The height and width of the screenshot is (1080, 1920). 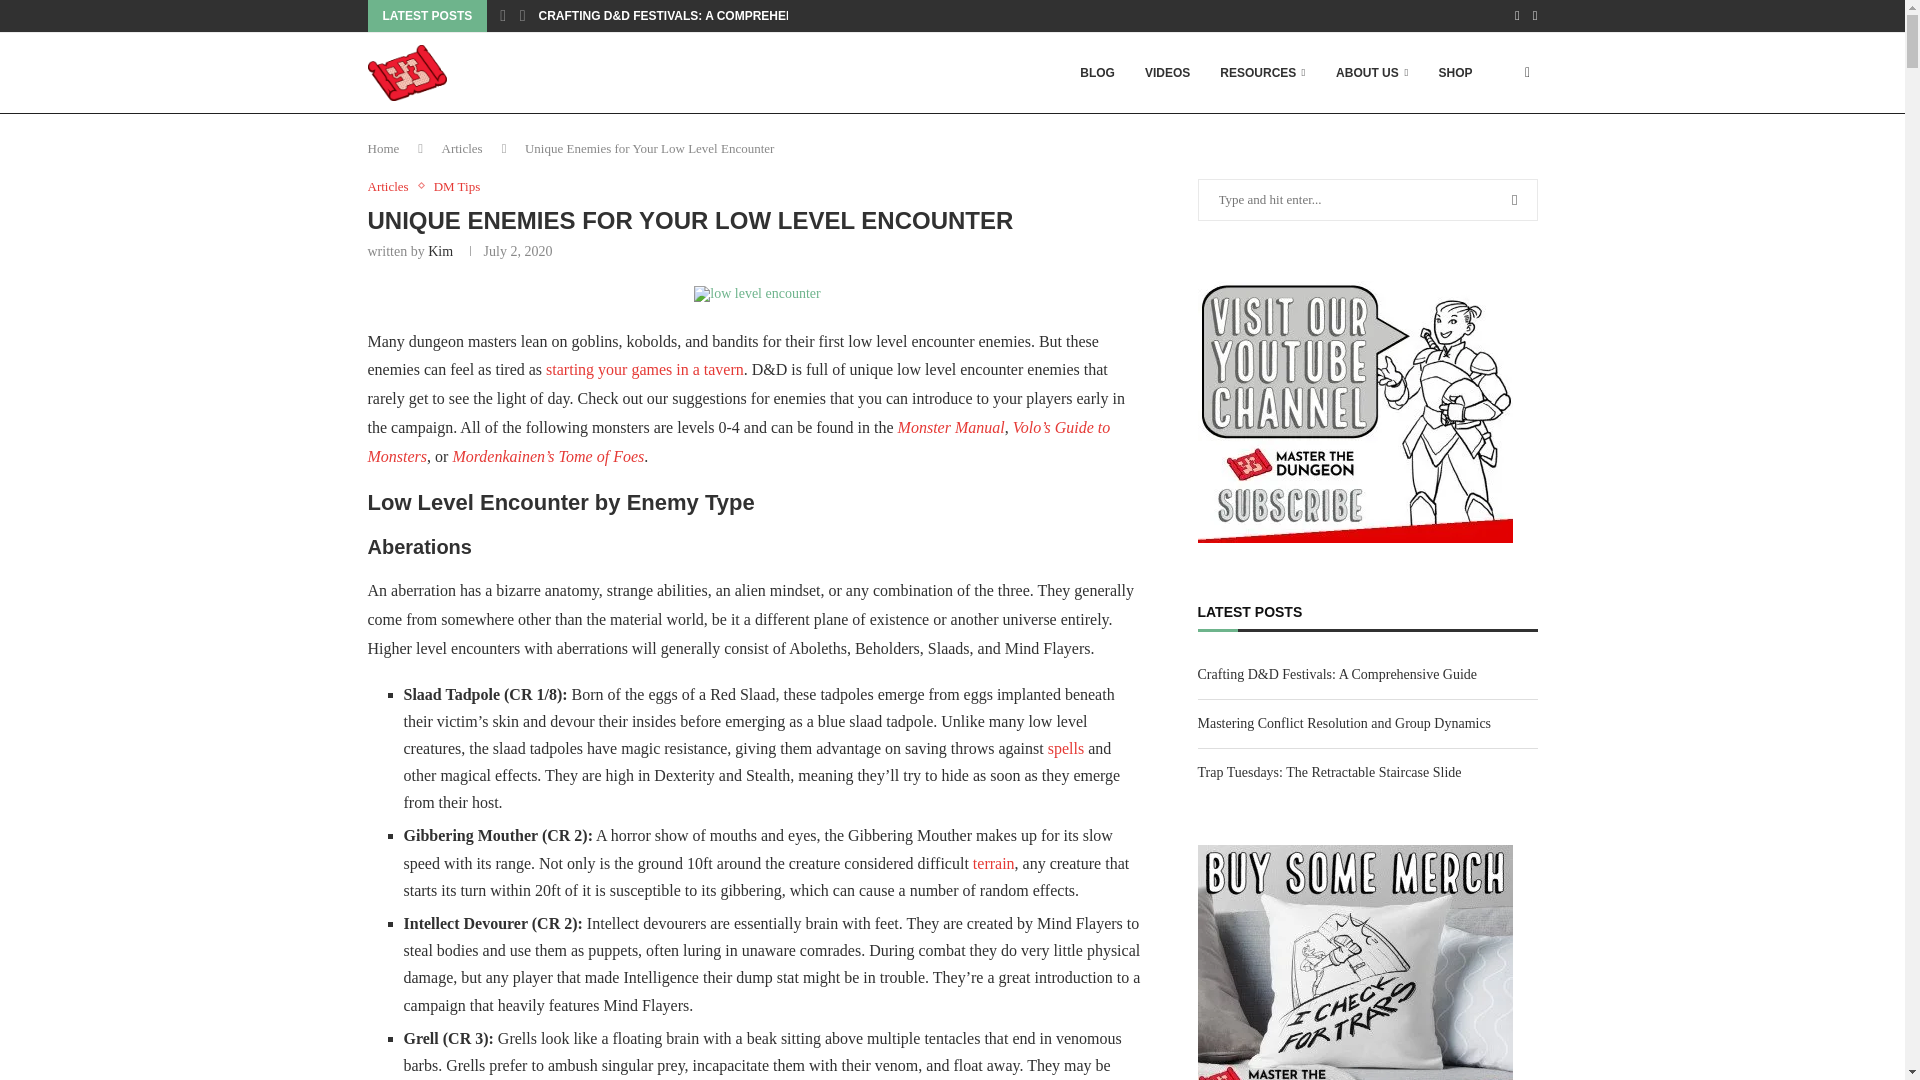 I want to click on DM Tips, so click(x=457, y=187).